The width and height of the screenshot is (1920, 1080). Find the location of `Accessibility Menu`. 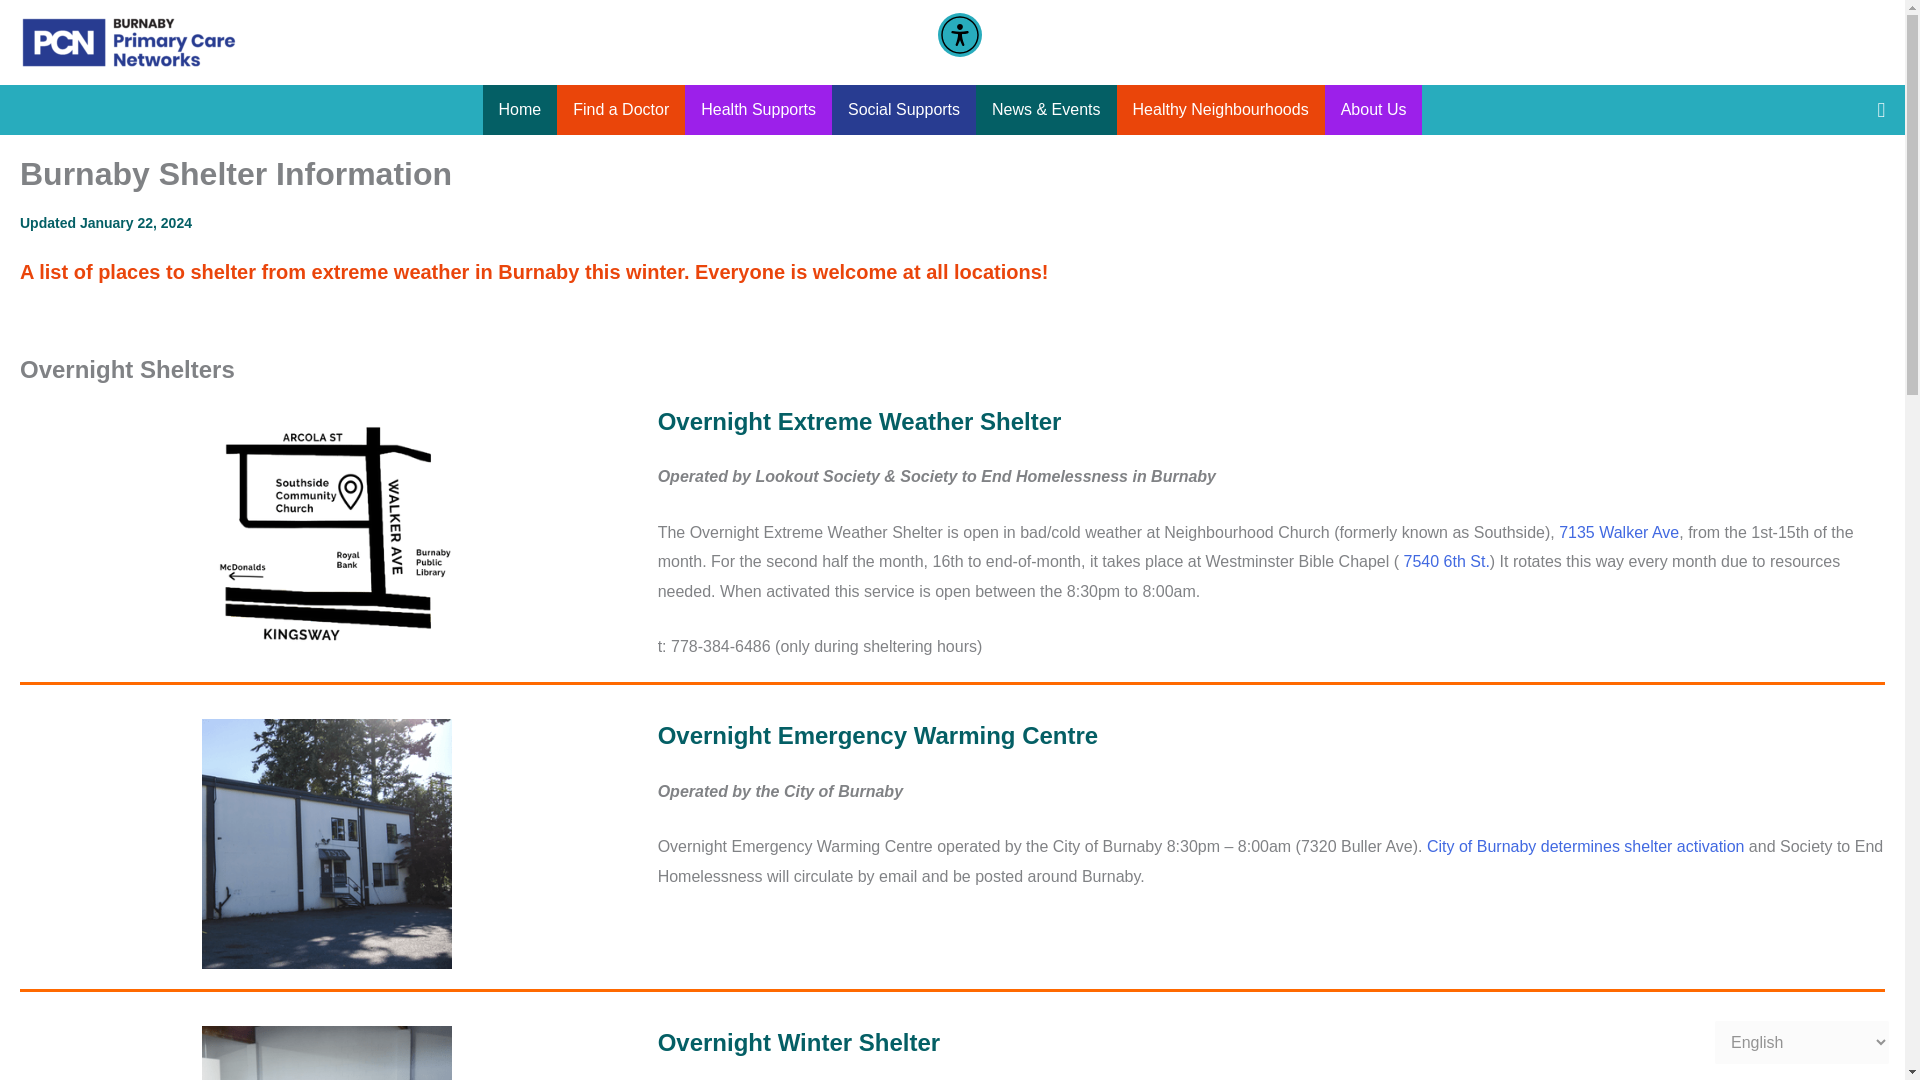

Accessibility Menu is located at coordinates (960, 34).